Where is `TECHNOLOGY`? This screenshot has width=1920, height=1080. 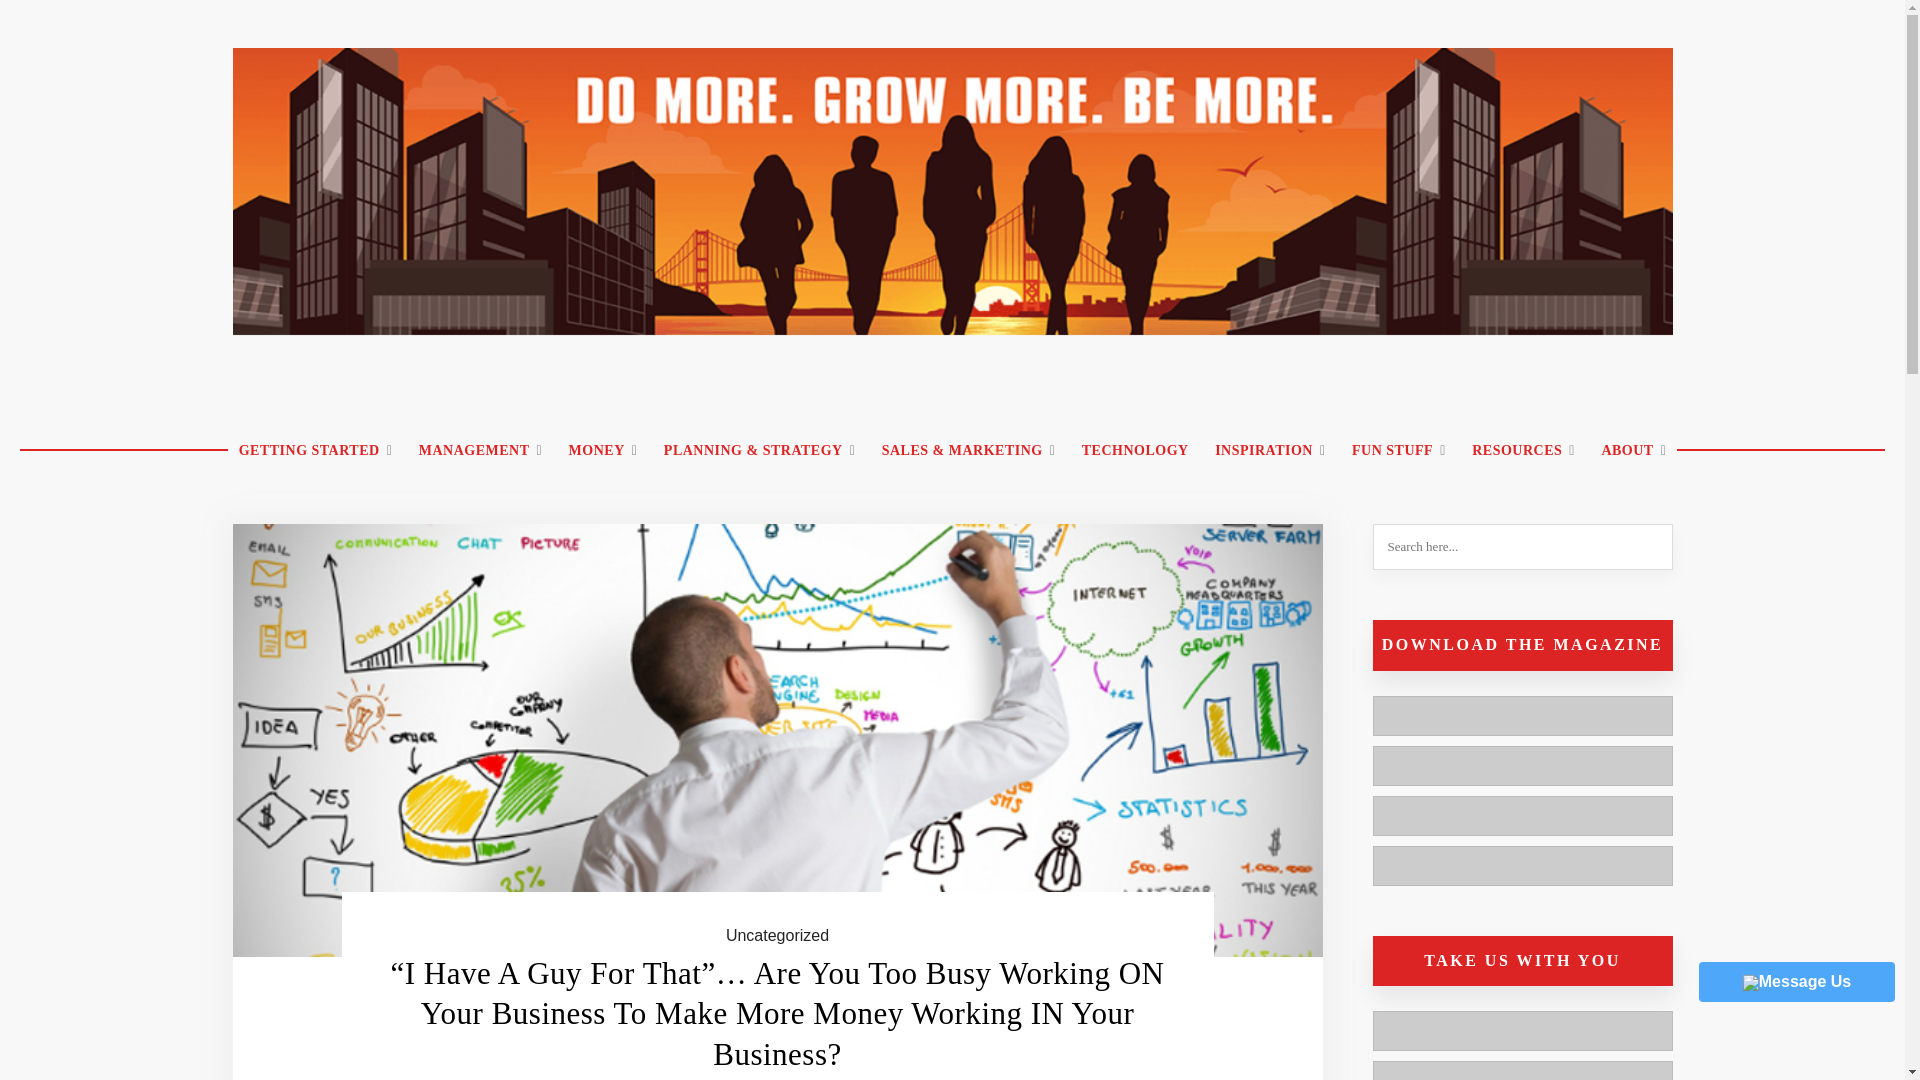
TECHNOLOGY is located at coordinates (1135, 451).